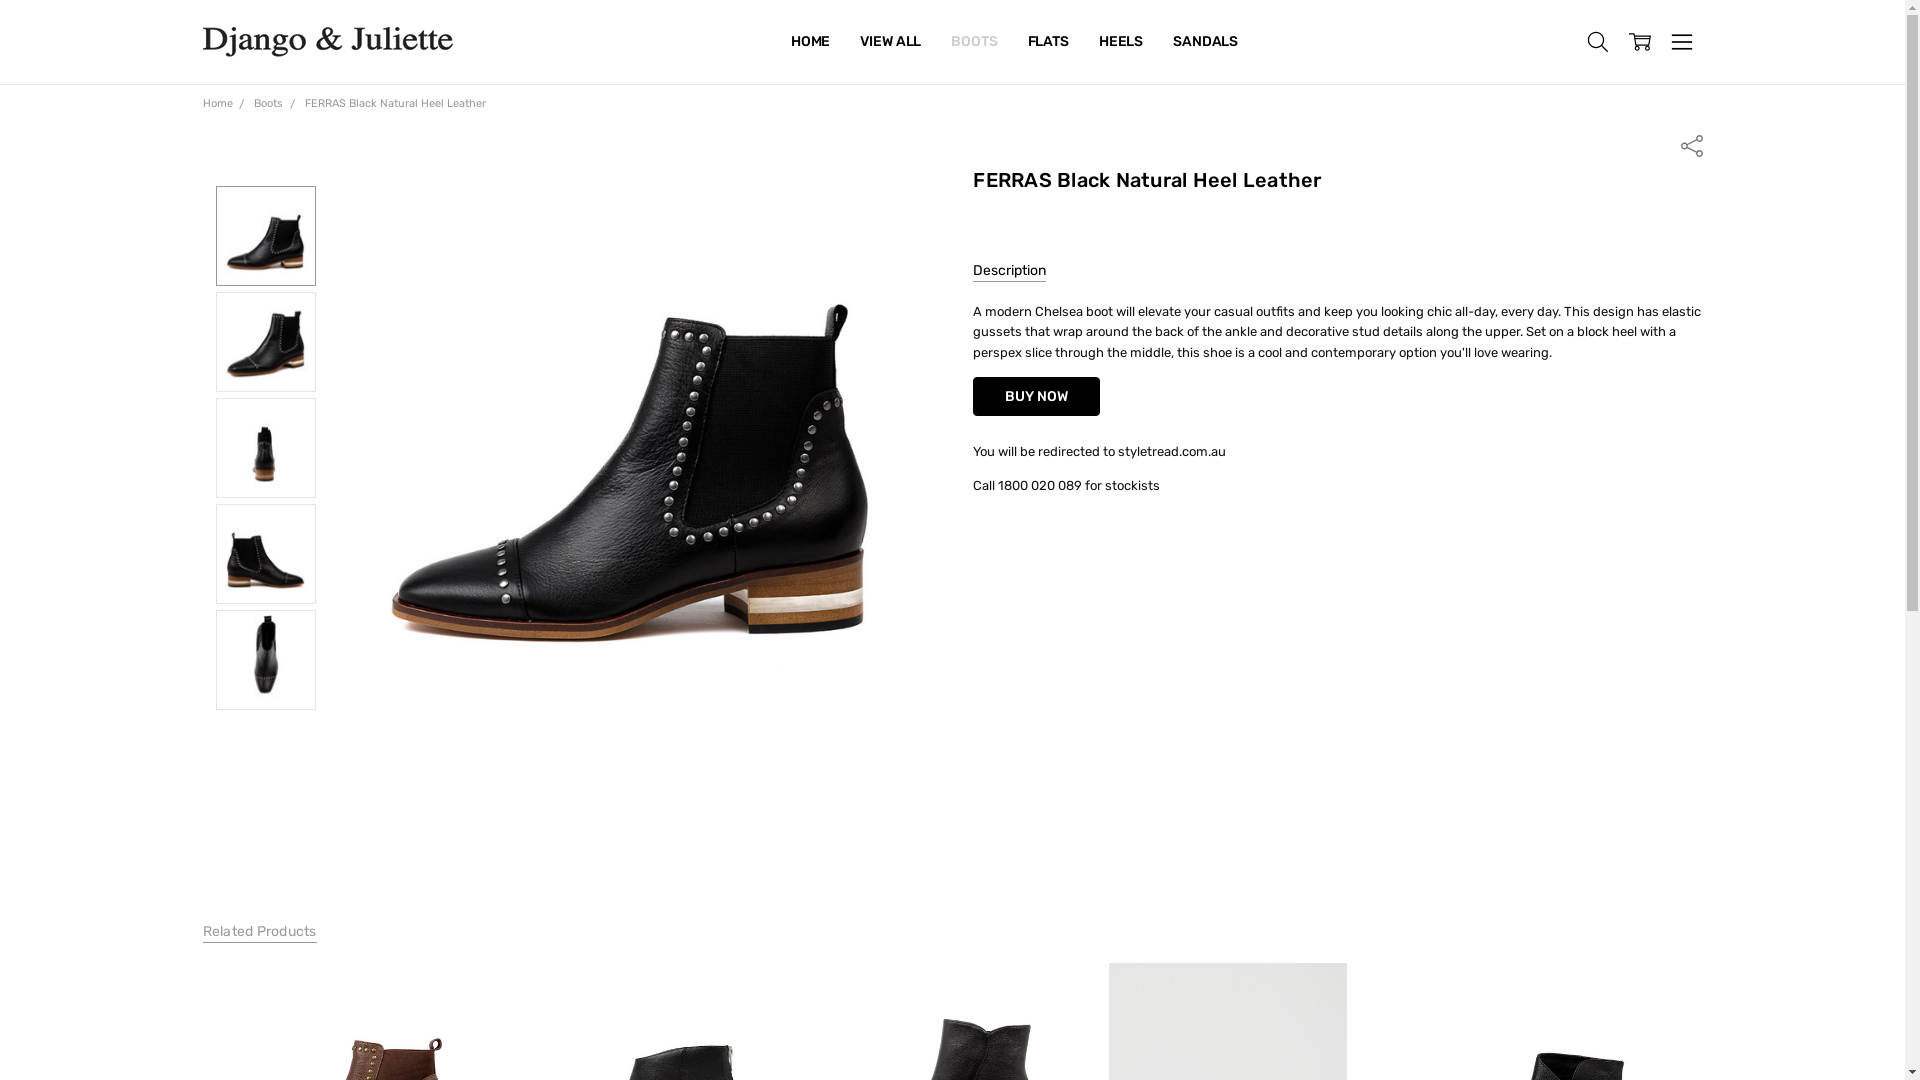 The height and width of the screenshot is (1080, 1920). Describe the element at coordinates (266, 342) in the screenshot. I see `FERRAS Black Natural Heel Leather` at that location.